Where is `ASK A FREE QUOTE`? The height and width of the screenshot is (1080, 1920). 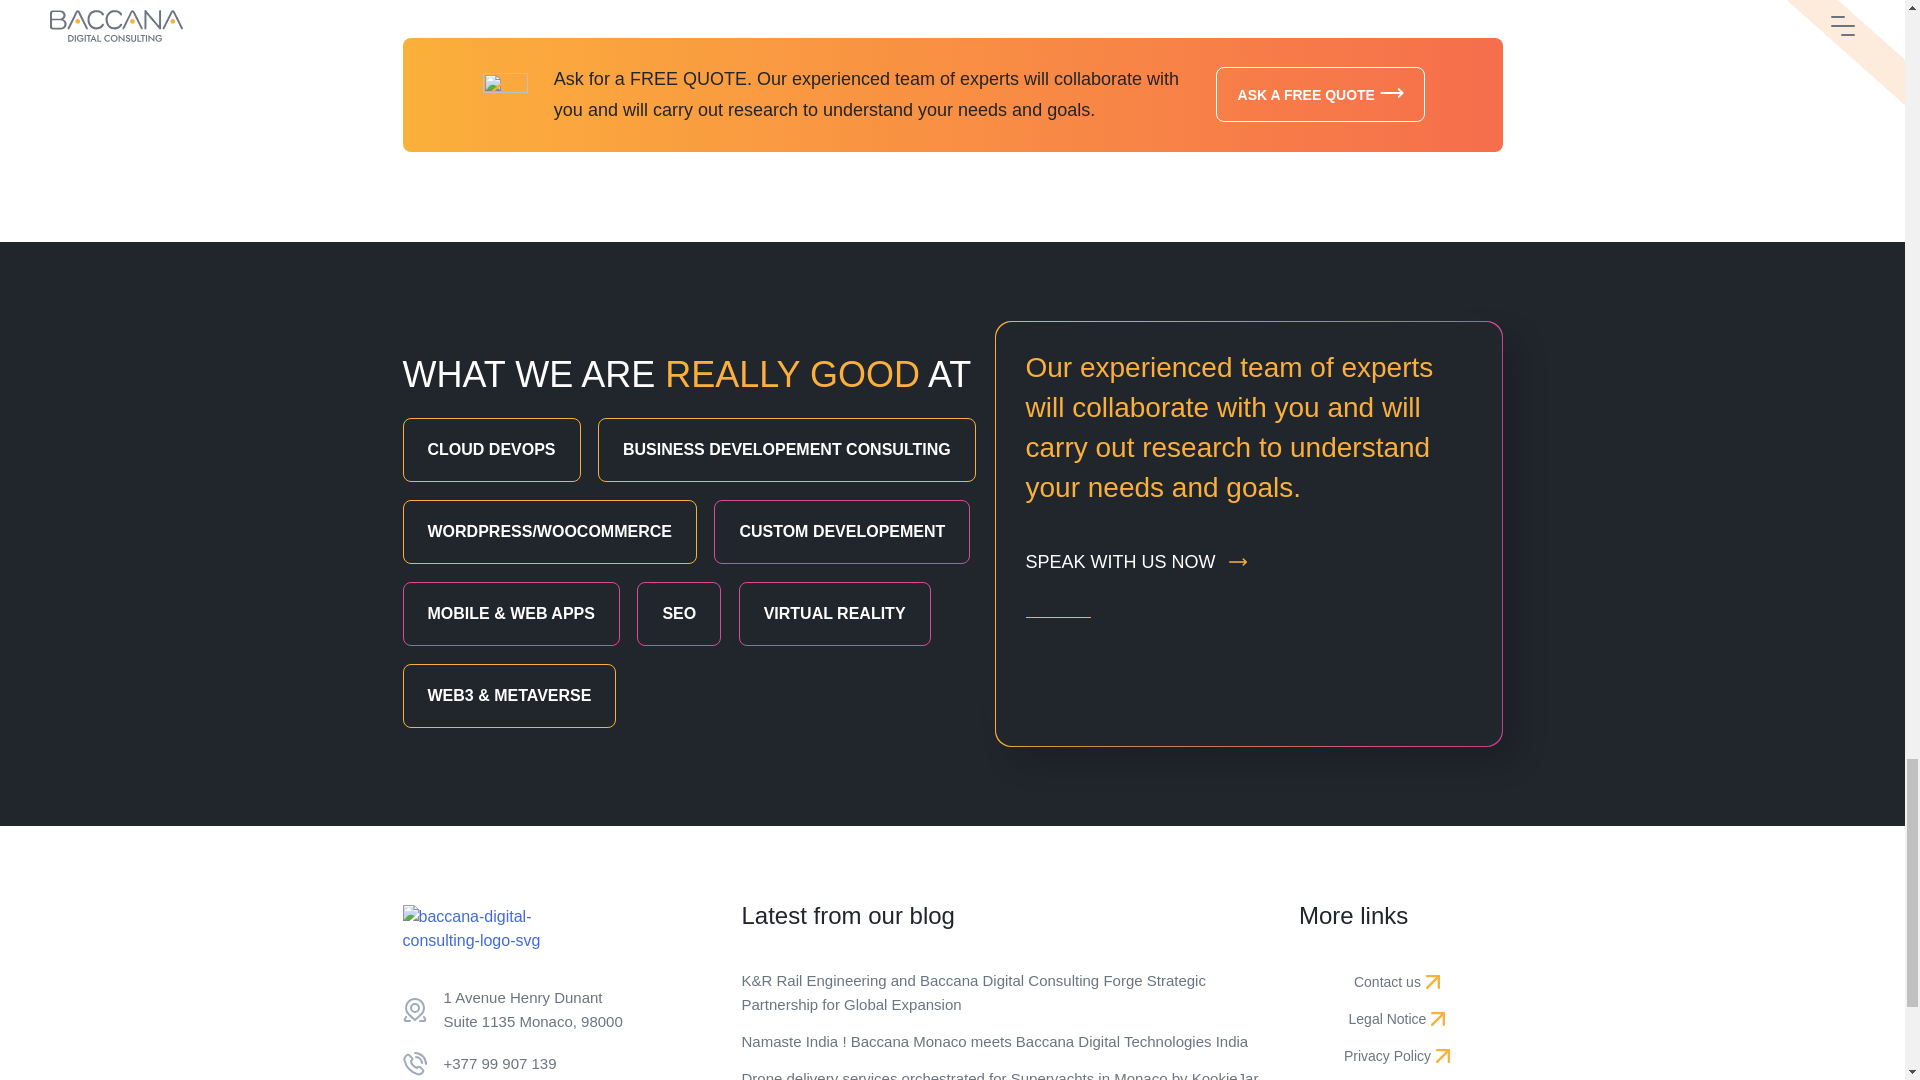
ASK A FREE QUOTE is located at coordinates (556, 1010).